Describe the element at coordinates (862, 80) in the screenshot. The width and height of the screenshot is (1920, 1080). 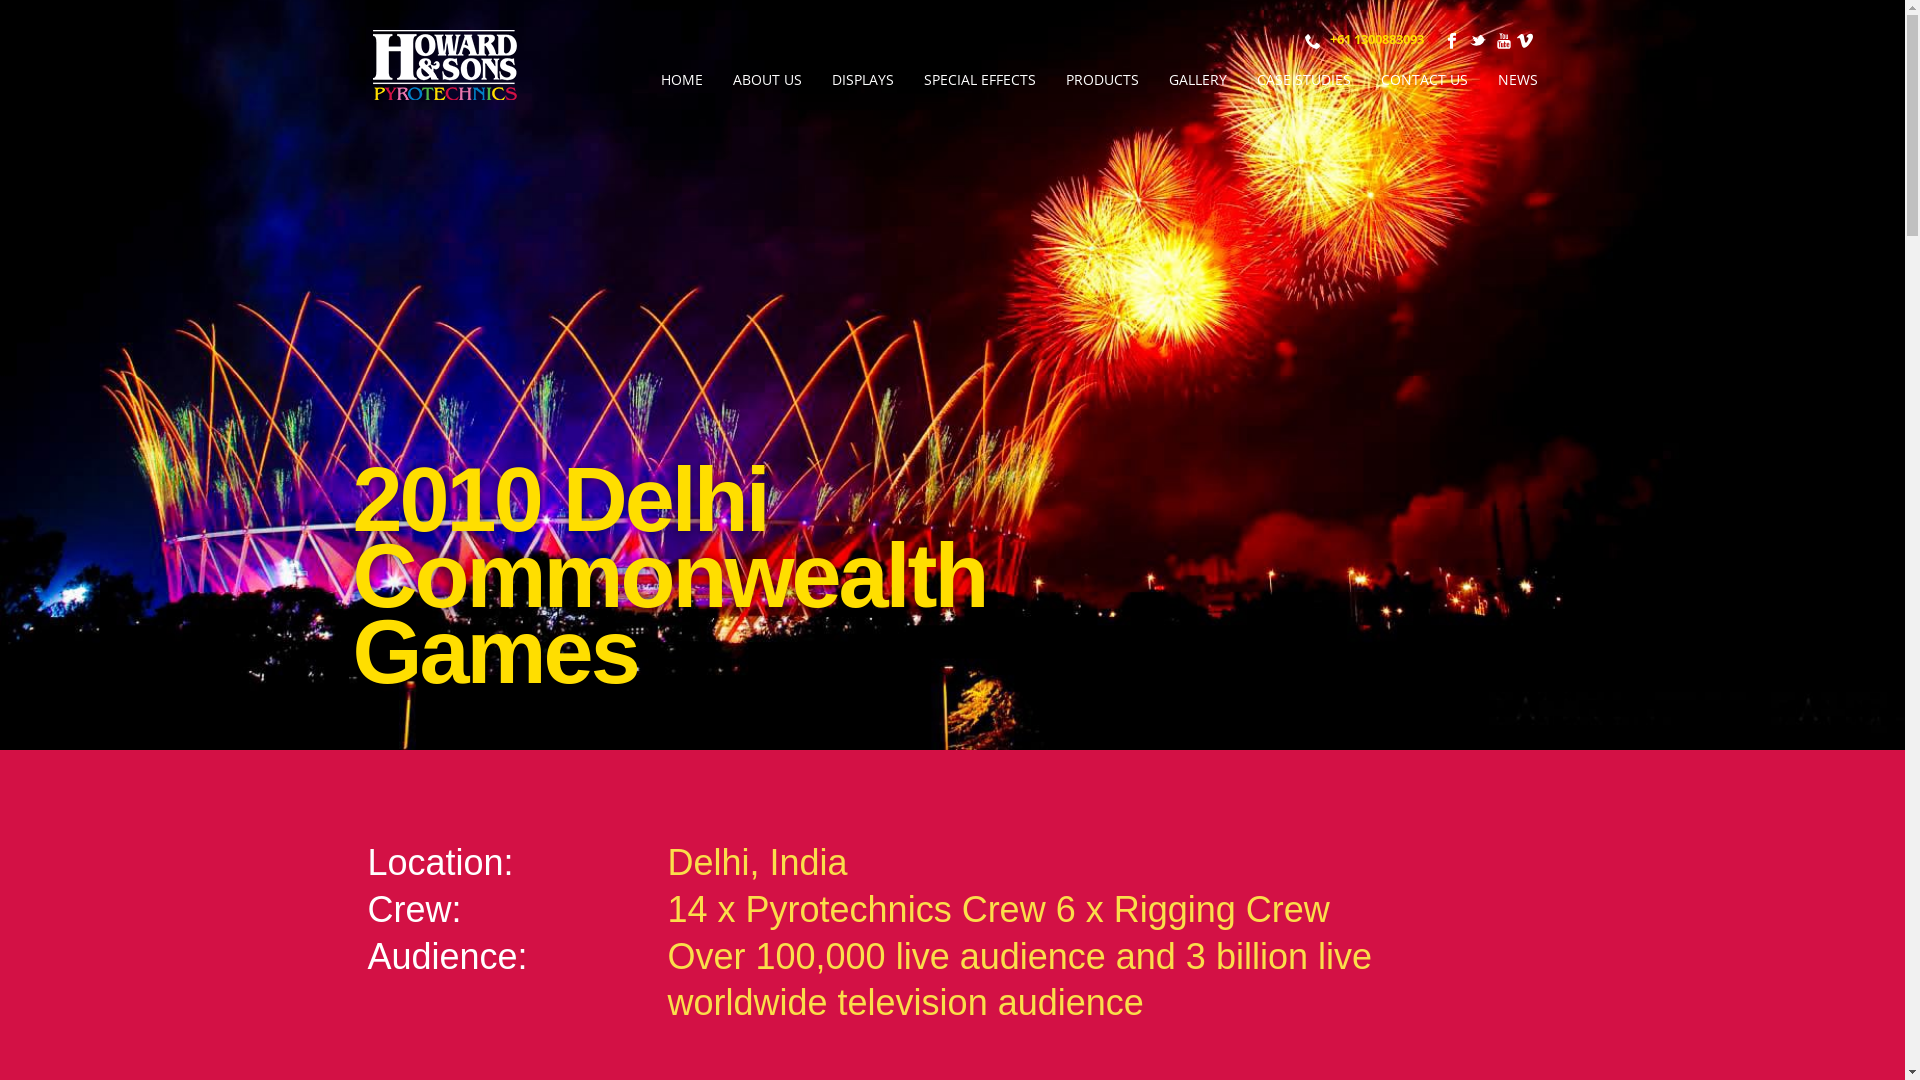
I see `DISPLAYS` at that location.